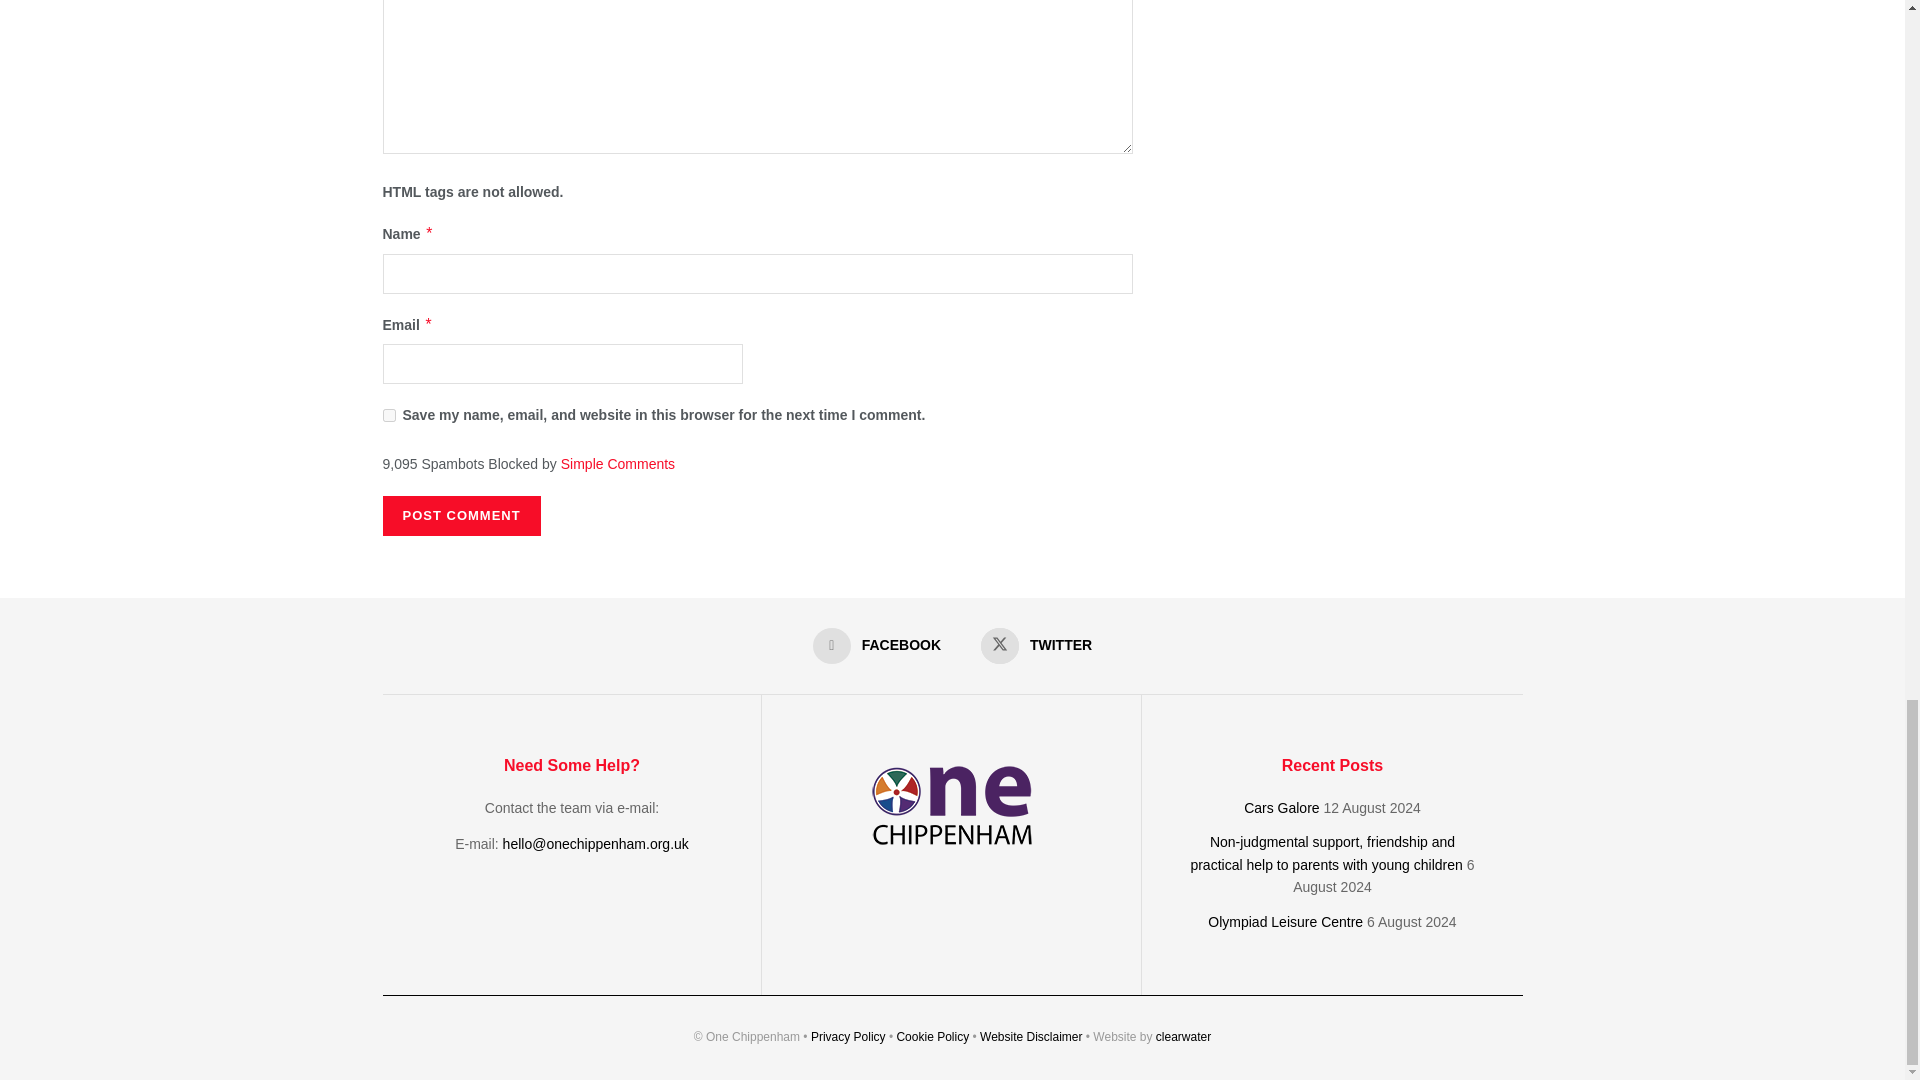 This screenshot has height=1080, width=1920. What do you see at coordinates (618, 463) in the screenshot?
I see `Simple Comments` at bounding box center [618, 463].